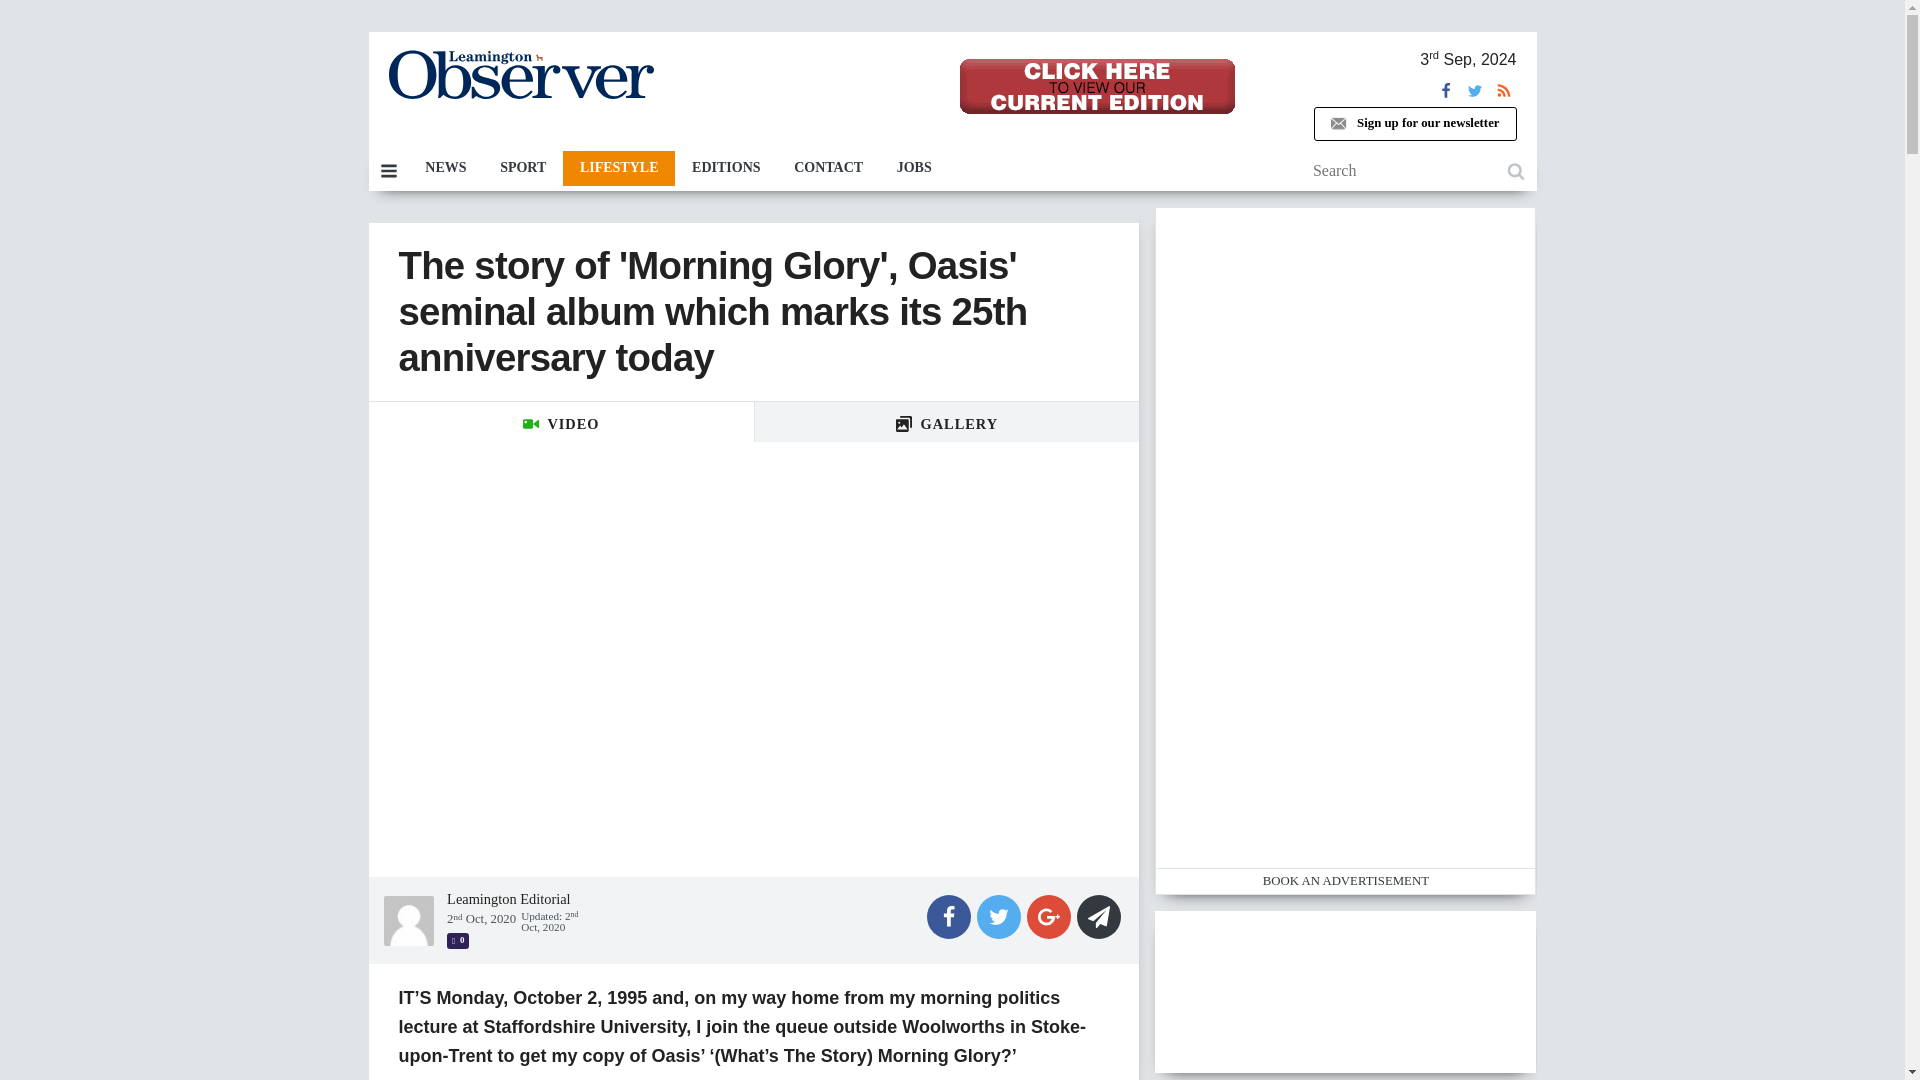 The height and width of the screenshot is (1080, 1920). Describe the element at coordinates (828, 168) in the screenshot. I see `CONTACT` at that location.